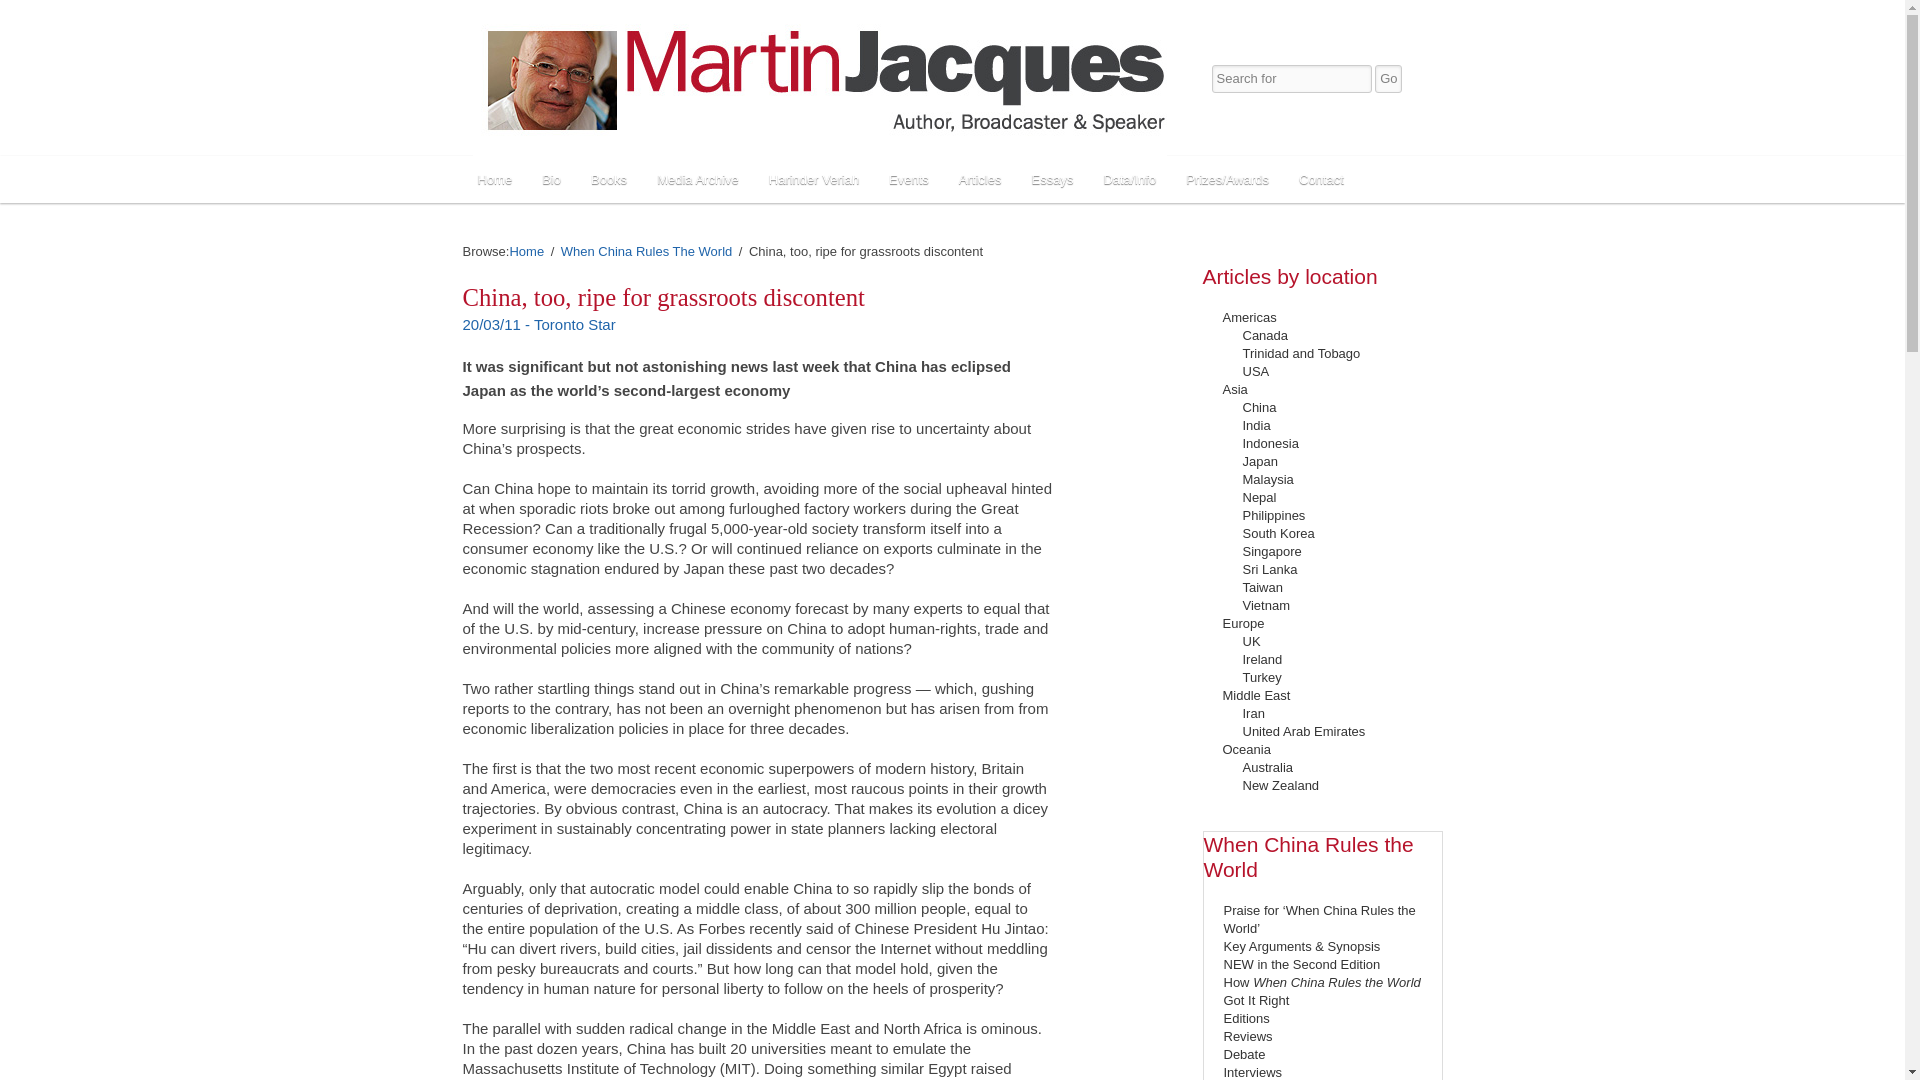 Image resolution: width=1920 pixels, height=1080 pixels. Describe the element at coordinates (1388, 78) in the screenshot. I see `Go` at that location.